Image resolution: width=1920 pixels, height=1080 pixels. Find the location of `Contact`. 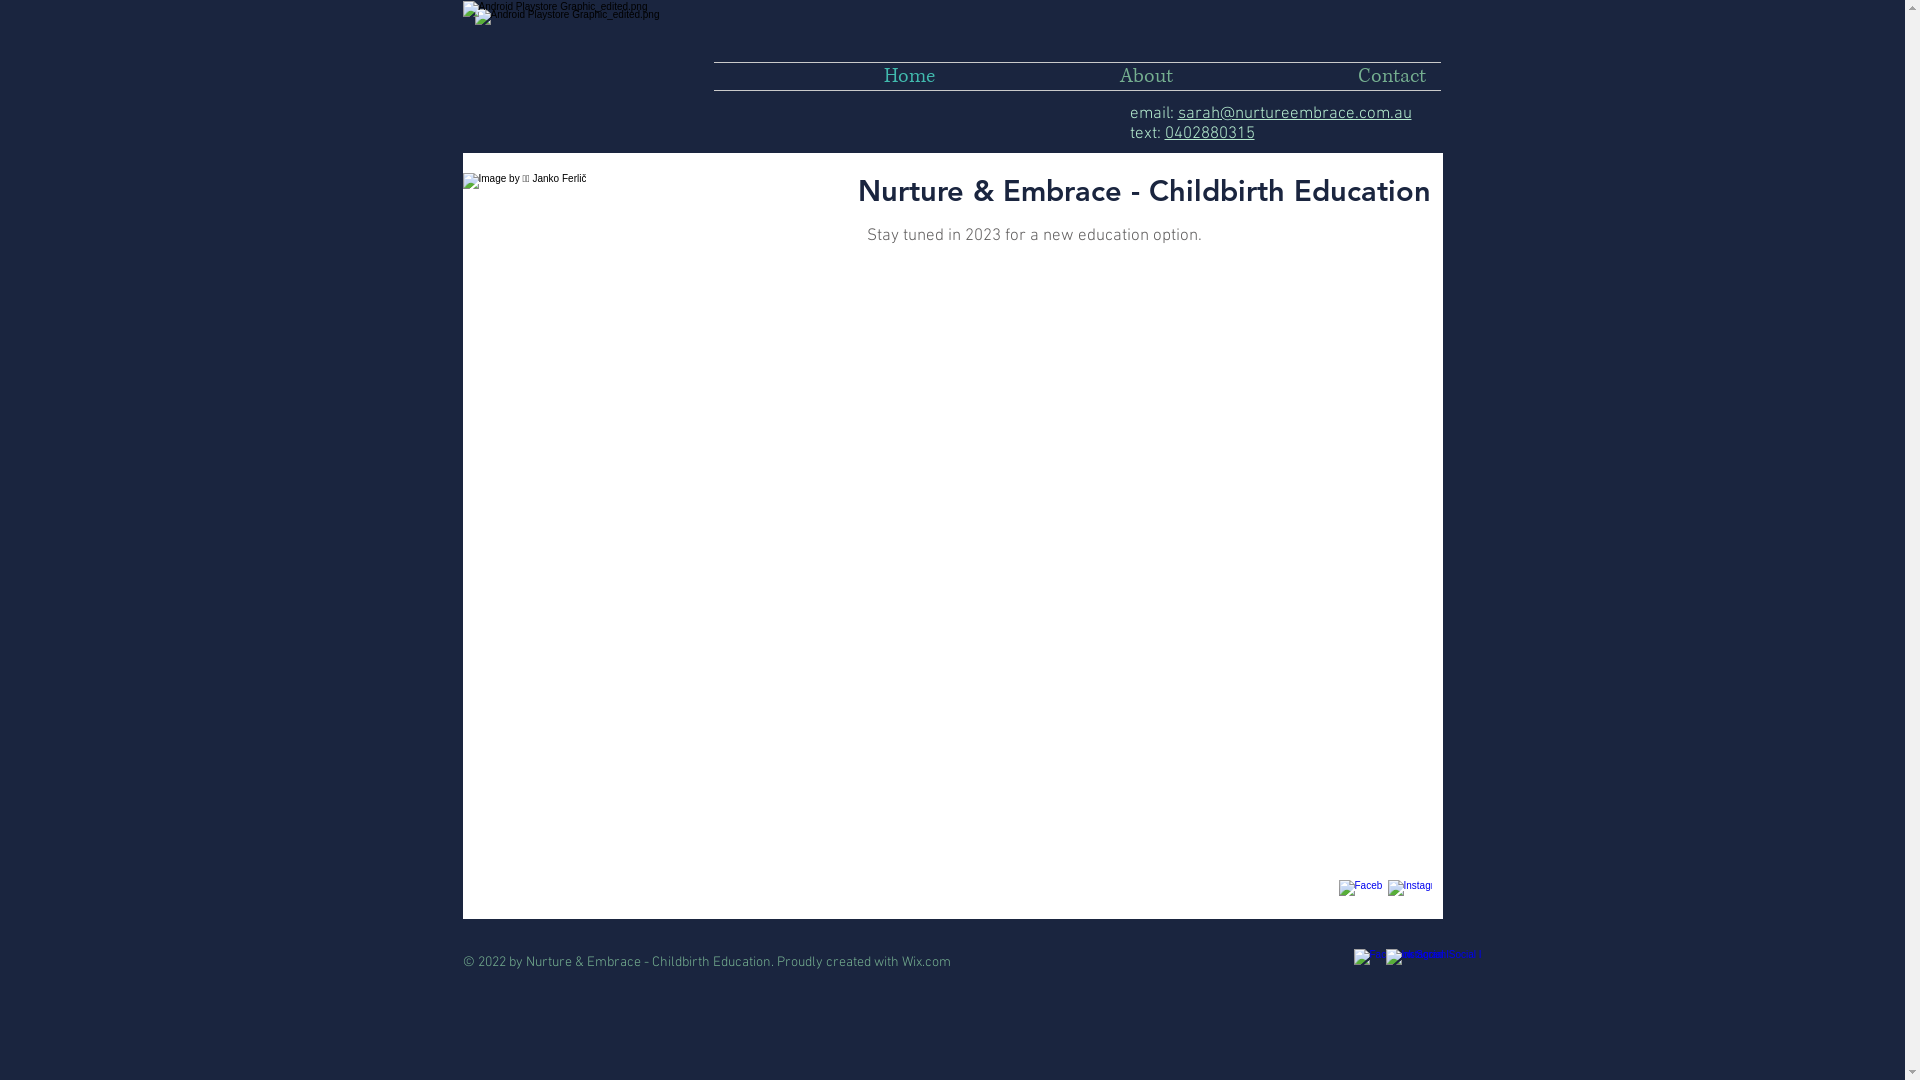

Contact is located at coordinates (1314, 76).